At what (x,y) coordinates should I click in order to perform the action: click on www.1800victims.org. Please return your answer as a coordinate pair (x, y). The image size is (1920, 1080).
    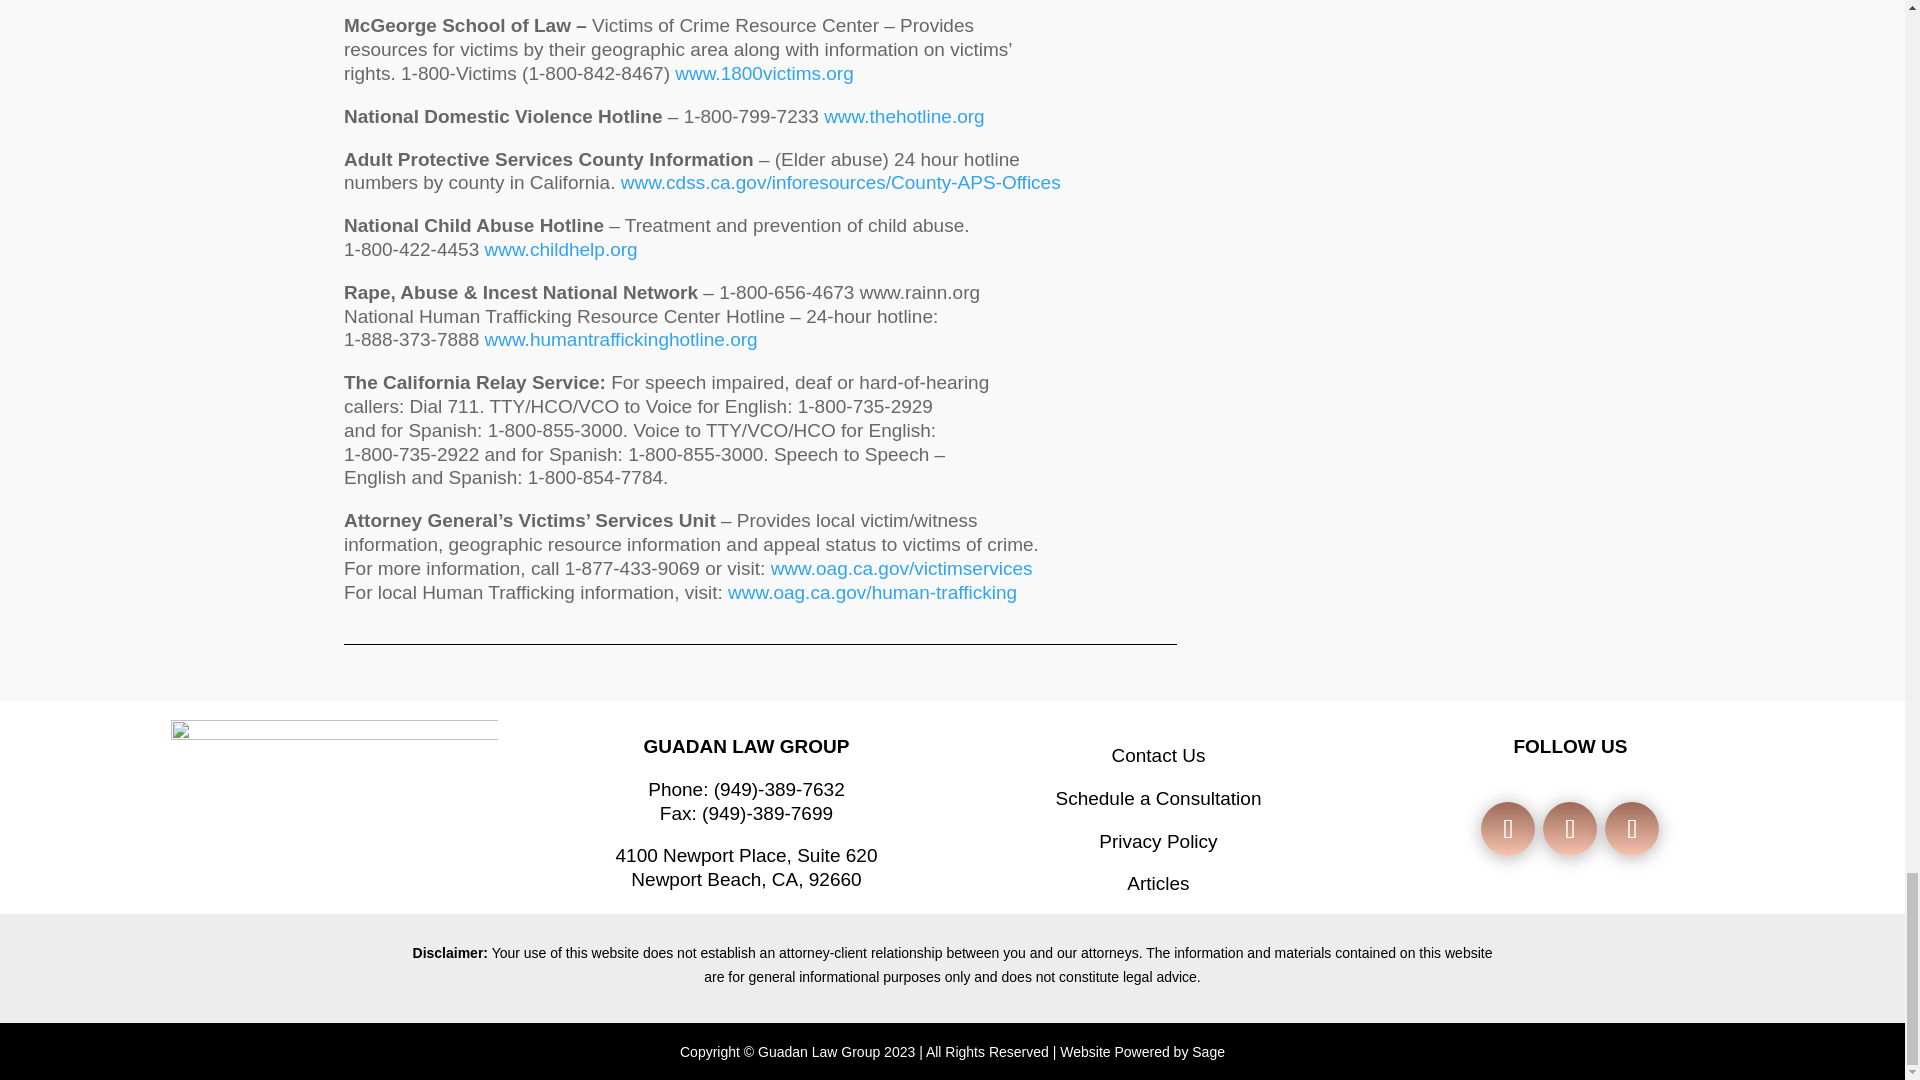
    Looking at the image, I should click on (764, 73).